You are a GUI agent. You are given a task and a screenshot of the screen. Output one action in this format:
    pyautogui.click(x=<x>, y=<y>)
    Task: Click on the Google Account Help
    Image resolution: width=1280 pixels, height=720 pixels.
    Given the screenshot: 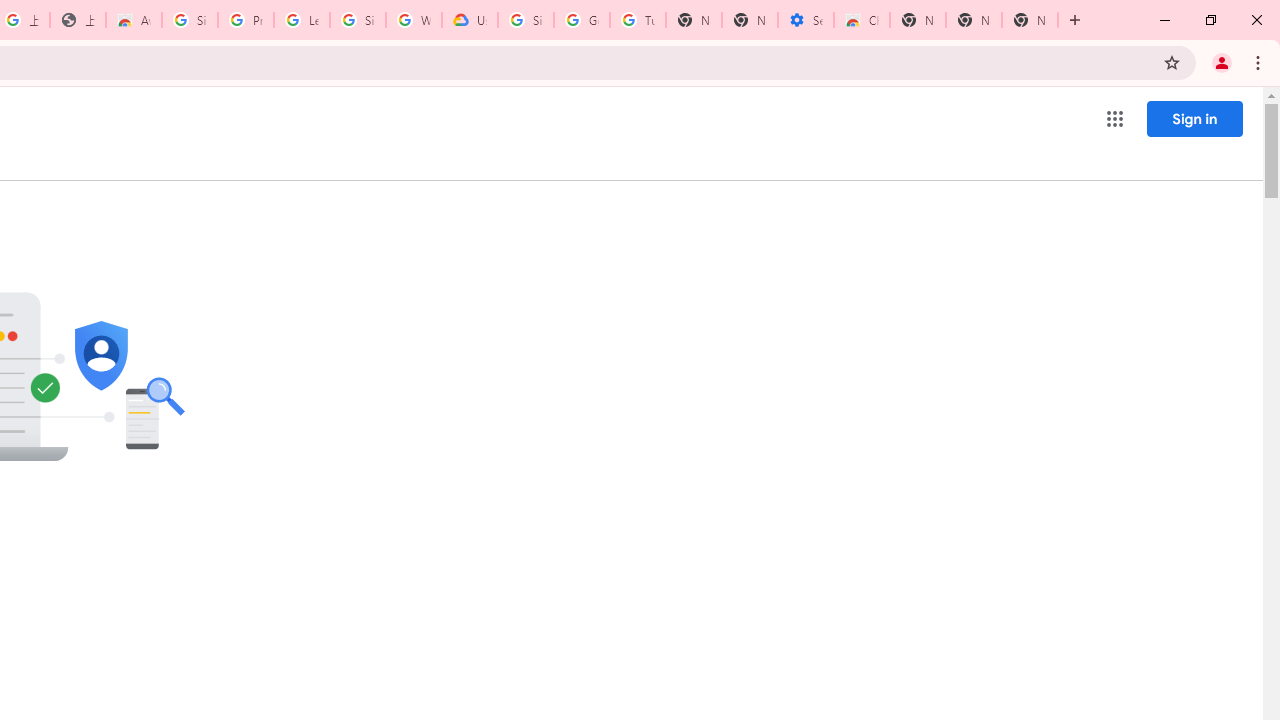 What is the action you would take?
    pyautogui.click(x=582, y=20)
    